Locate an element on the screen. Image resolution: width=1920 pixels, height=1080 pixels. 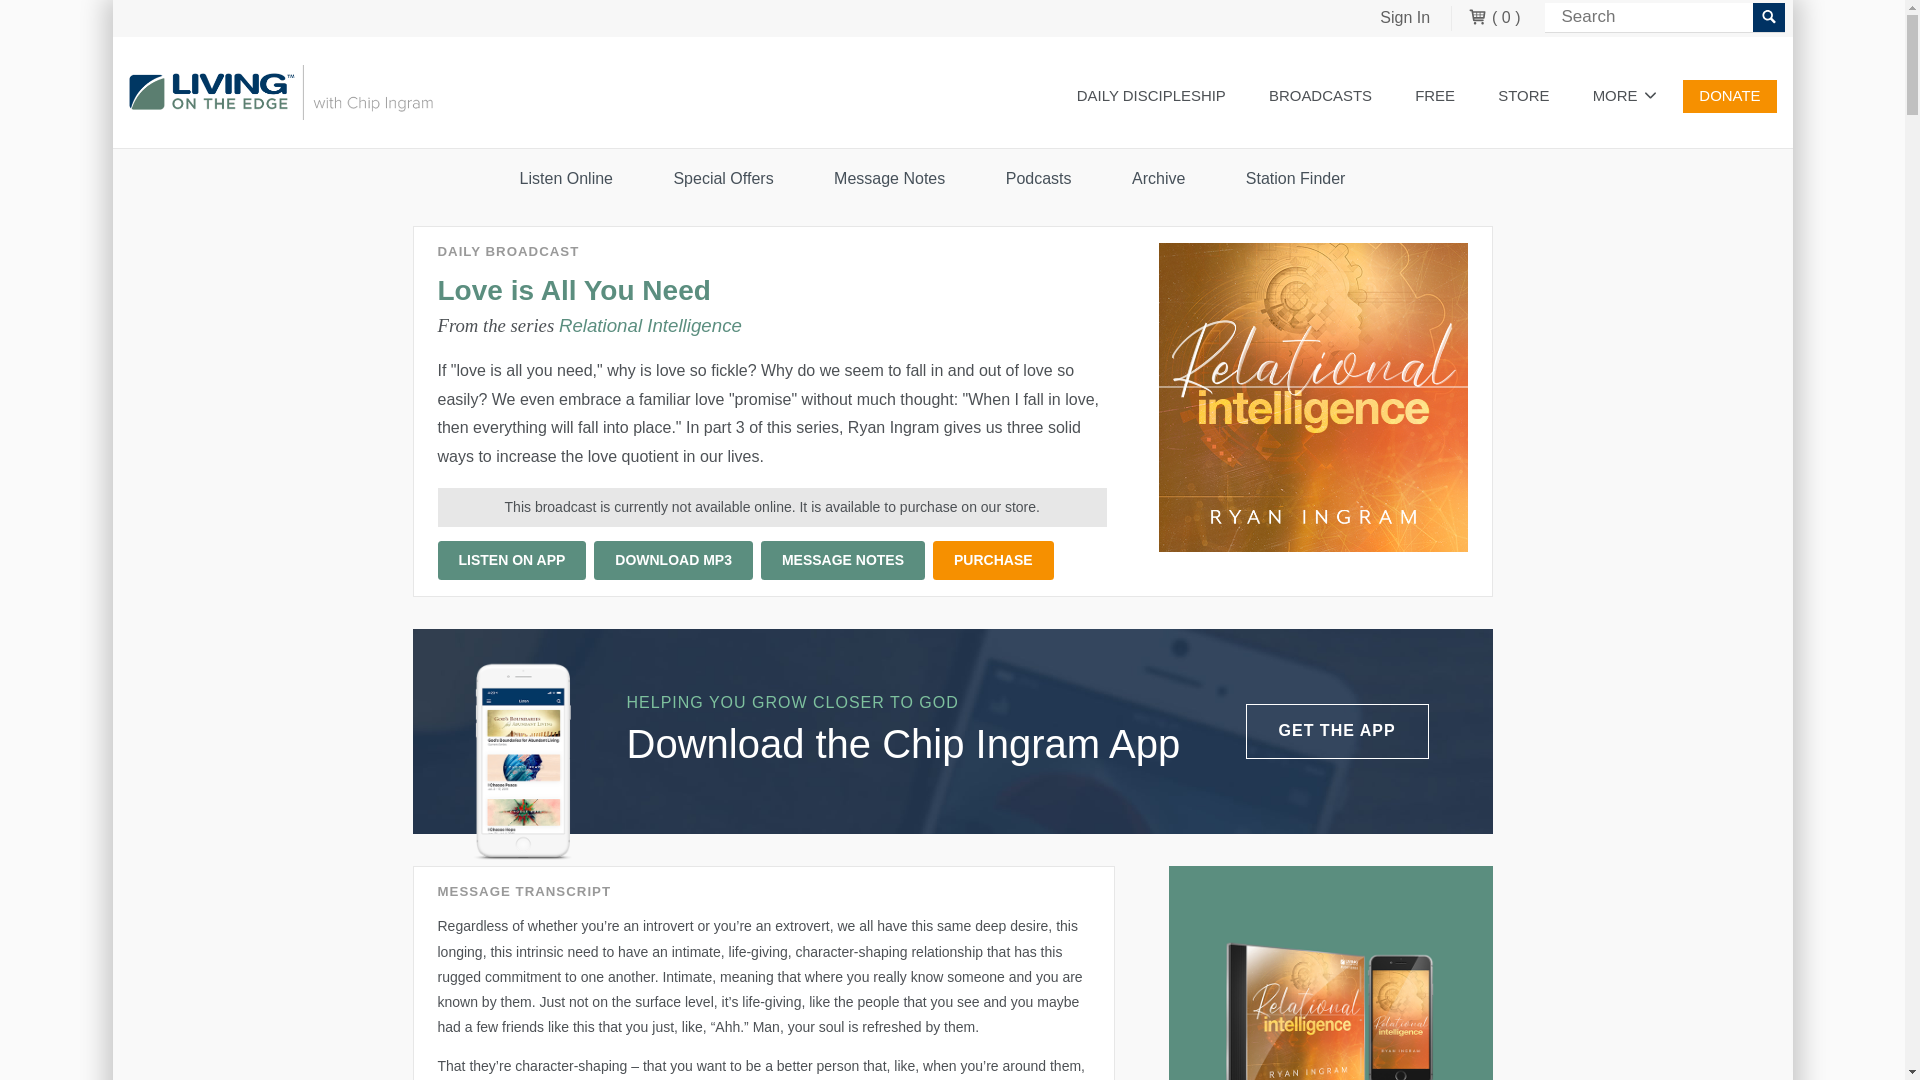
BROADCASTS is located at coordinates (1320, 96).